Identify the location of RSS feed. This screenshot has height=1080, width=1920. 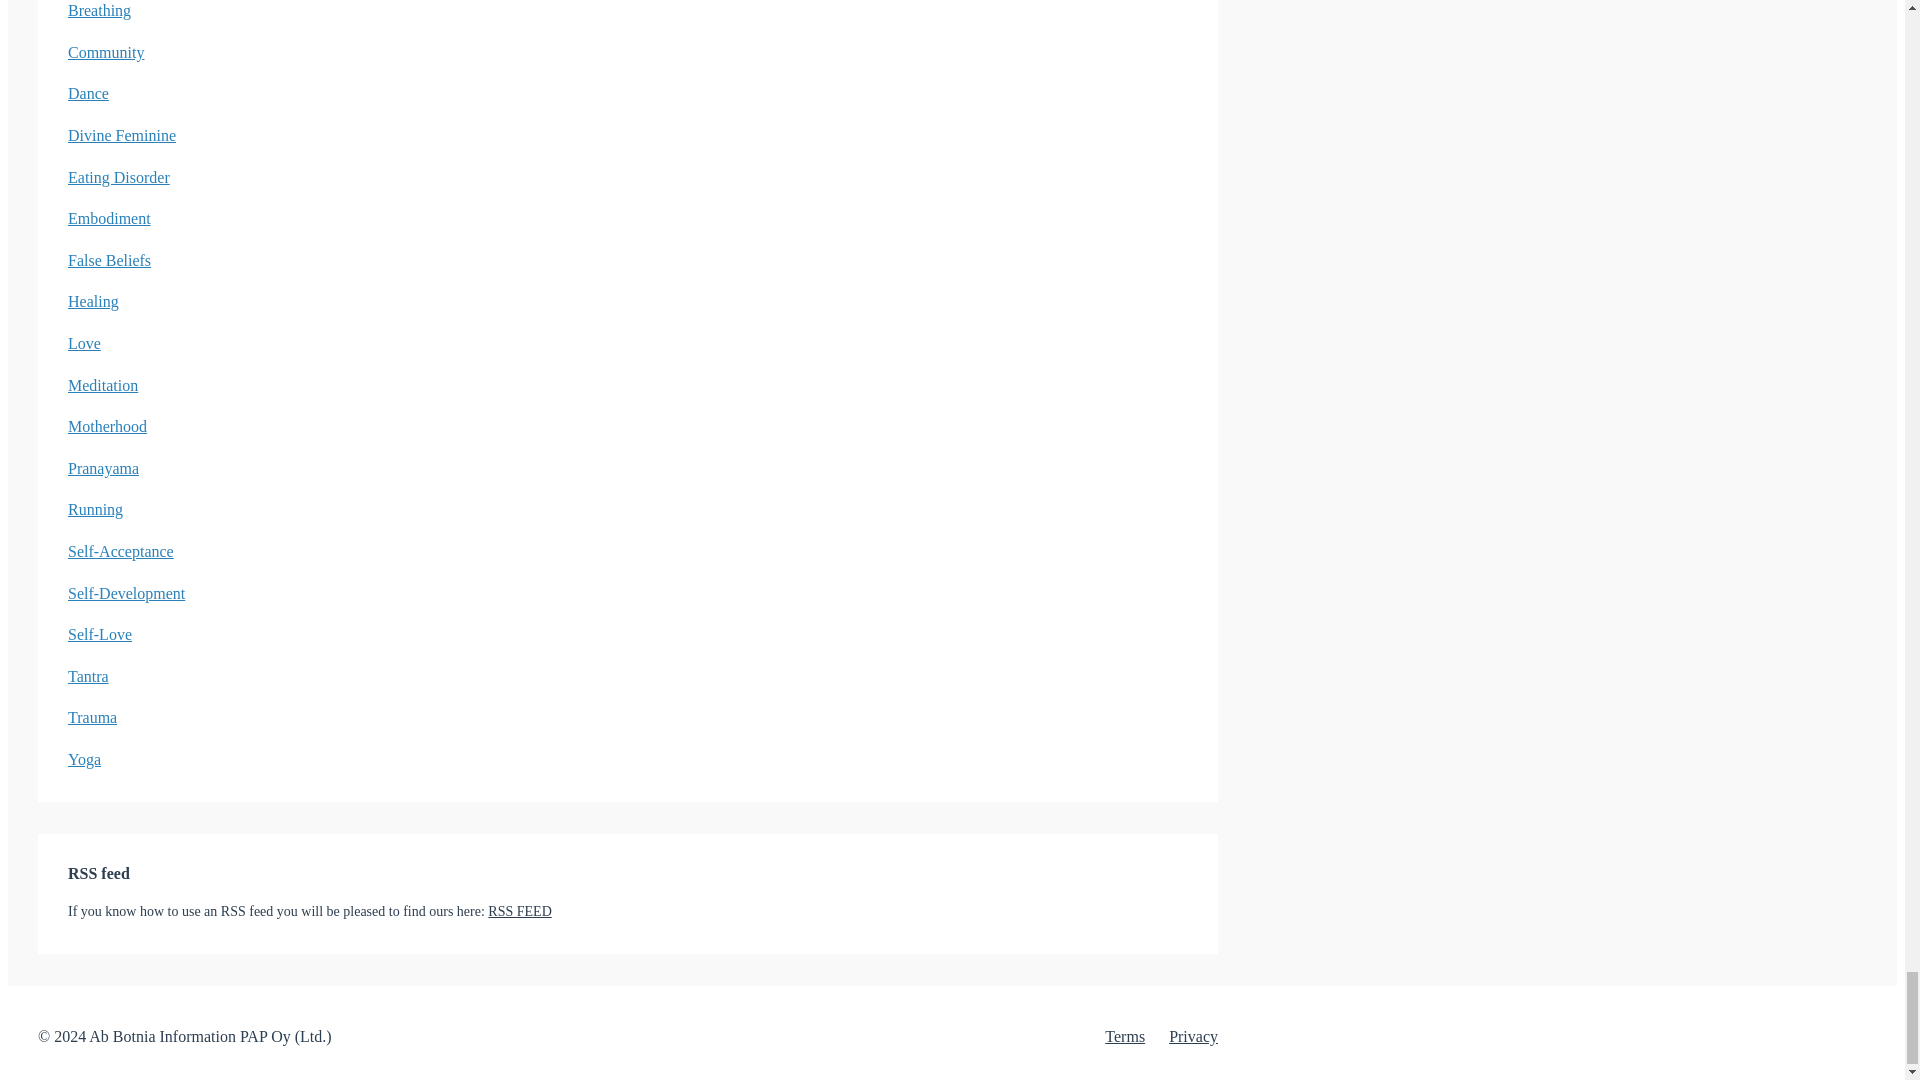
(519, 911).